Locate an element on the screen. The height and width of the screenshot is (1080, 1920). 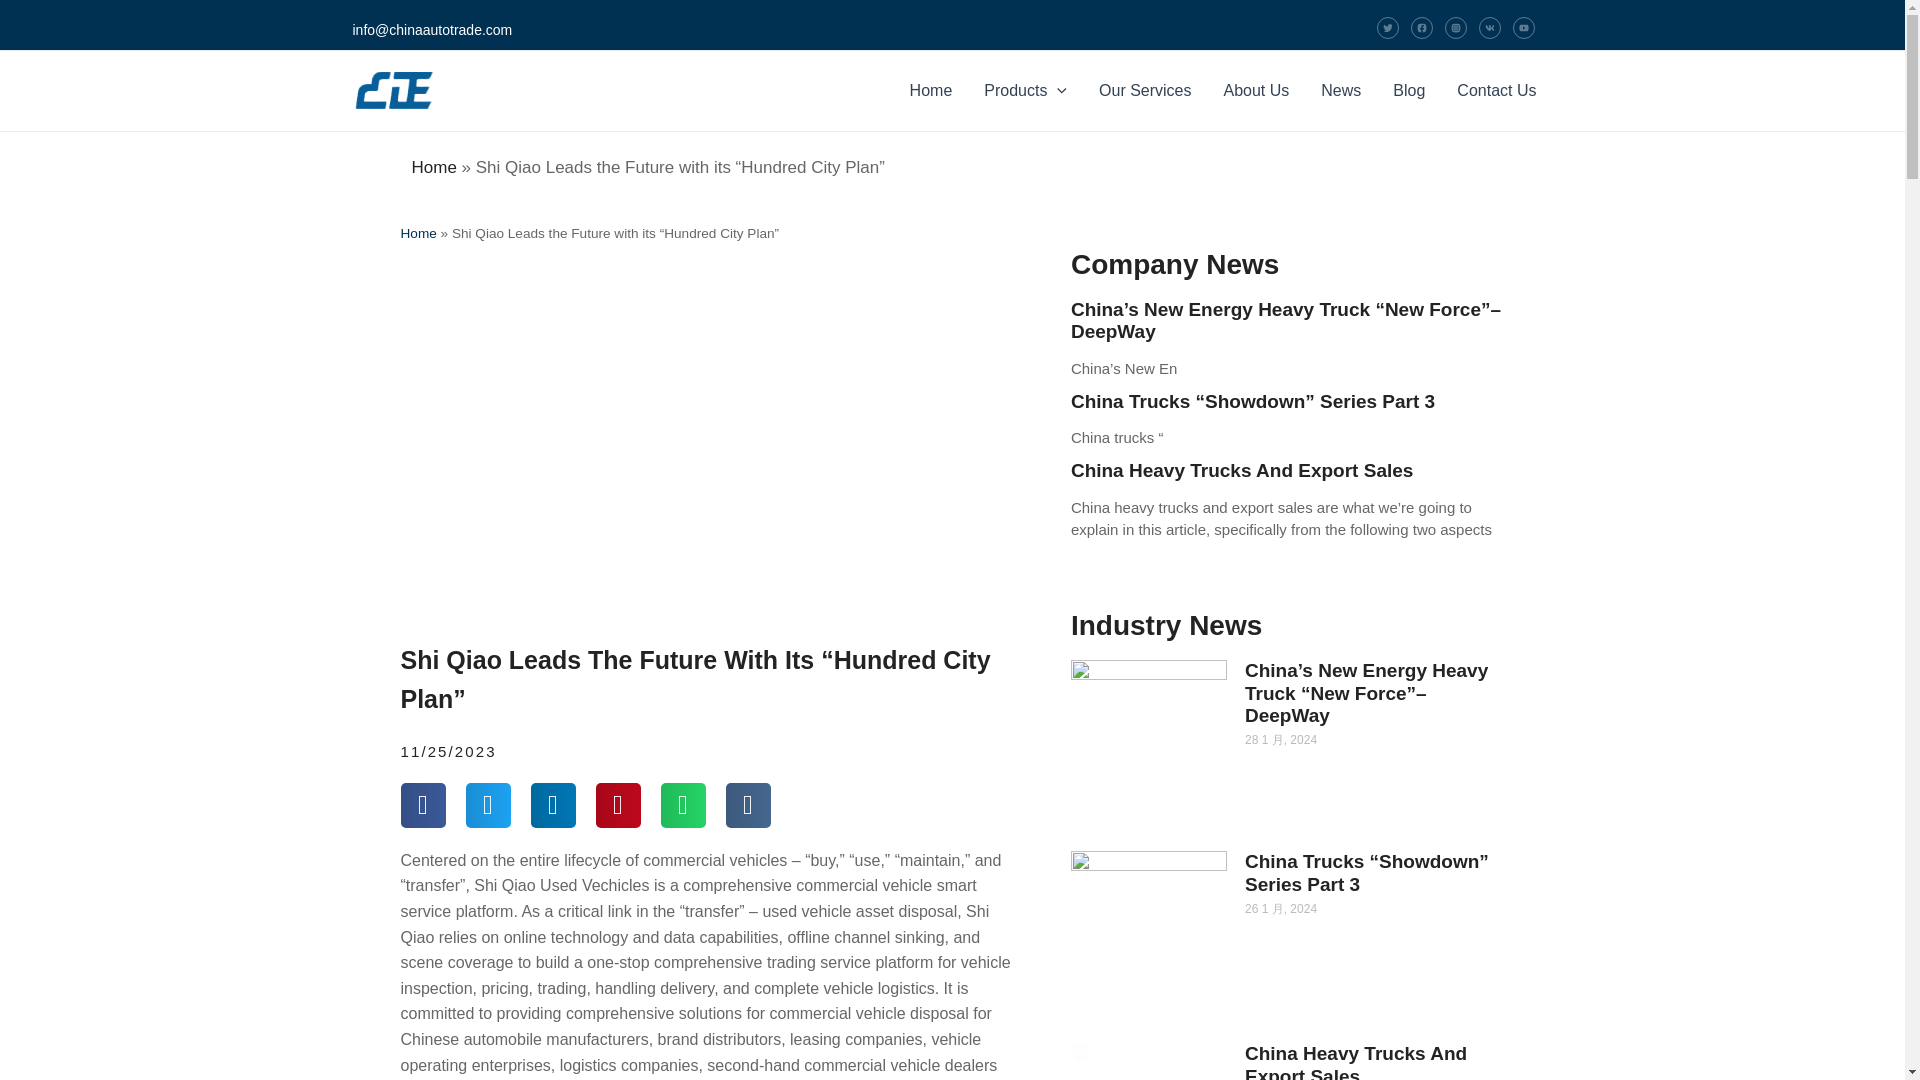
China Heavy Trucks And Export Sales is located at coordinates (1355, 1062).